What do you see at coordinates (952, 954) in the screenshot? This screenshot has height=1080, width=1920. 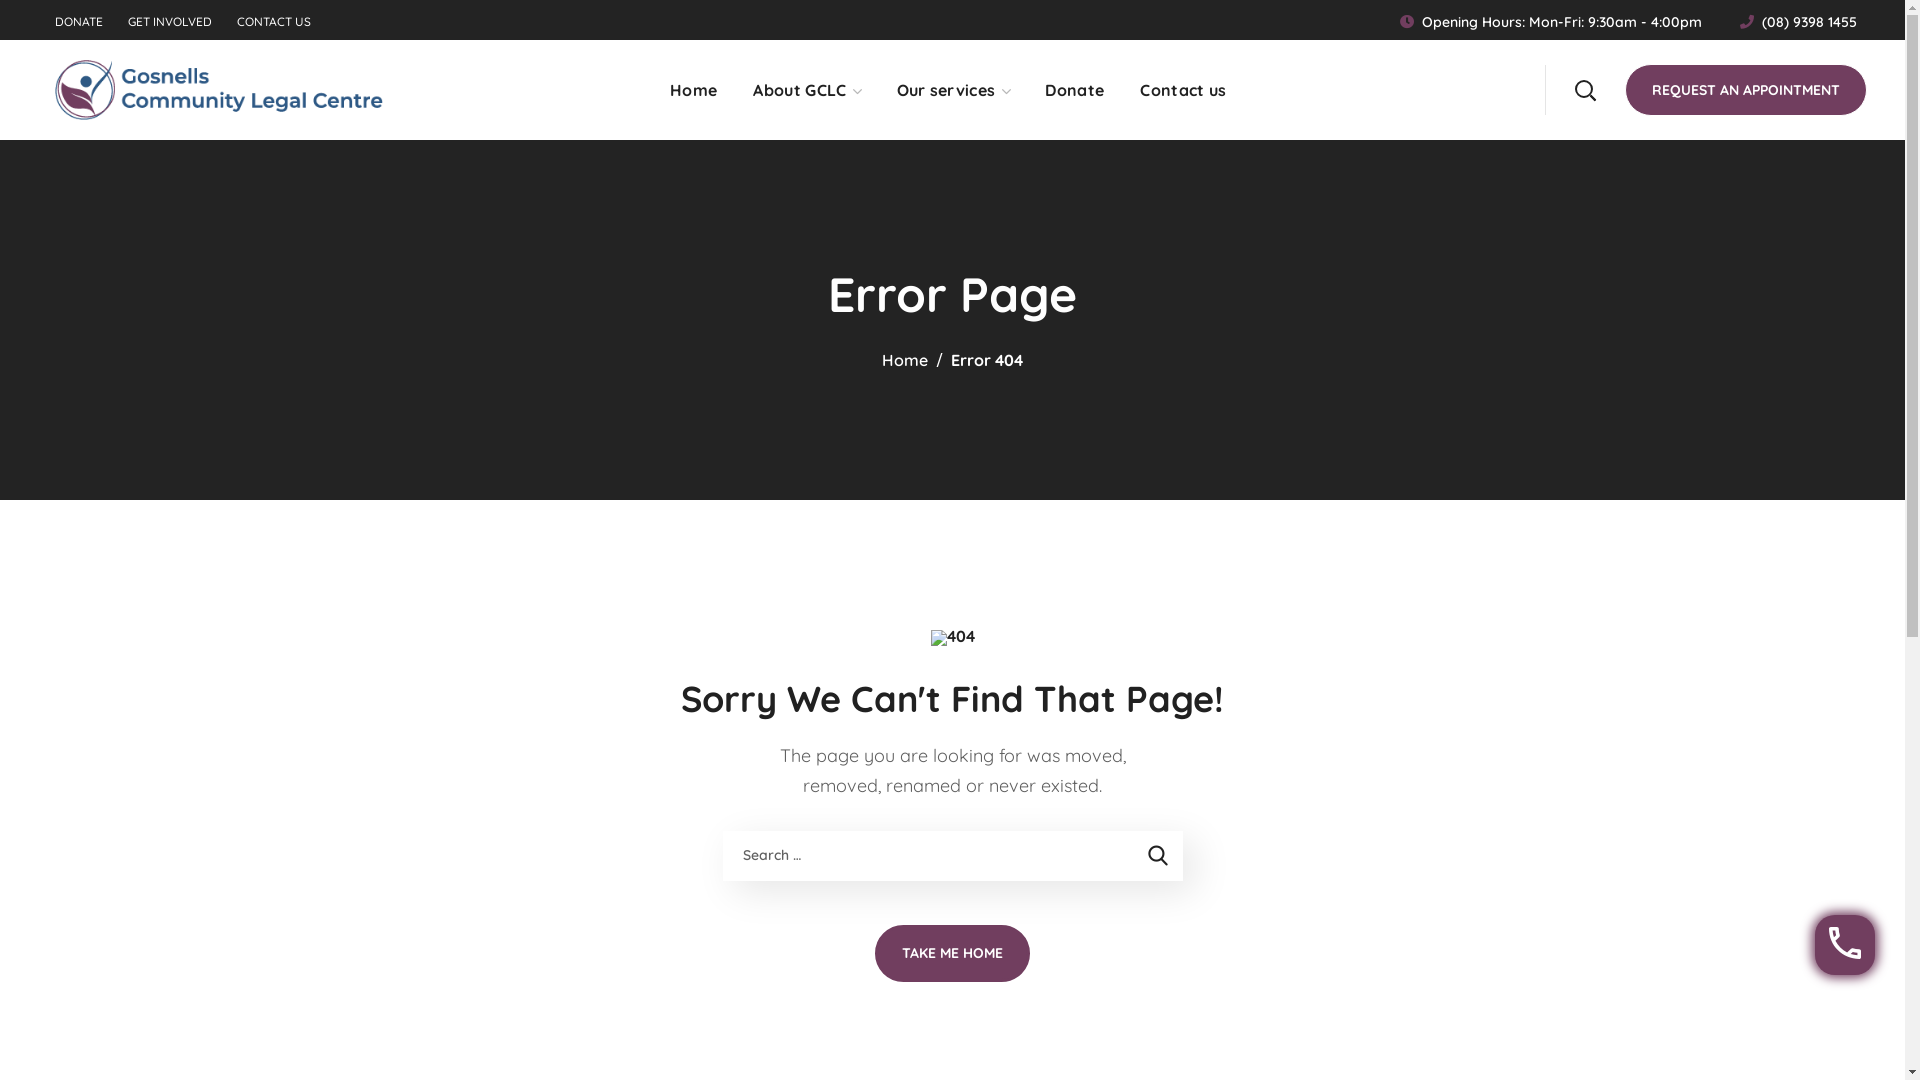 I see `TAKE ME HOME` at bounding box center [952, 954].